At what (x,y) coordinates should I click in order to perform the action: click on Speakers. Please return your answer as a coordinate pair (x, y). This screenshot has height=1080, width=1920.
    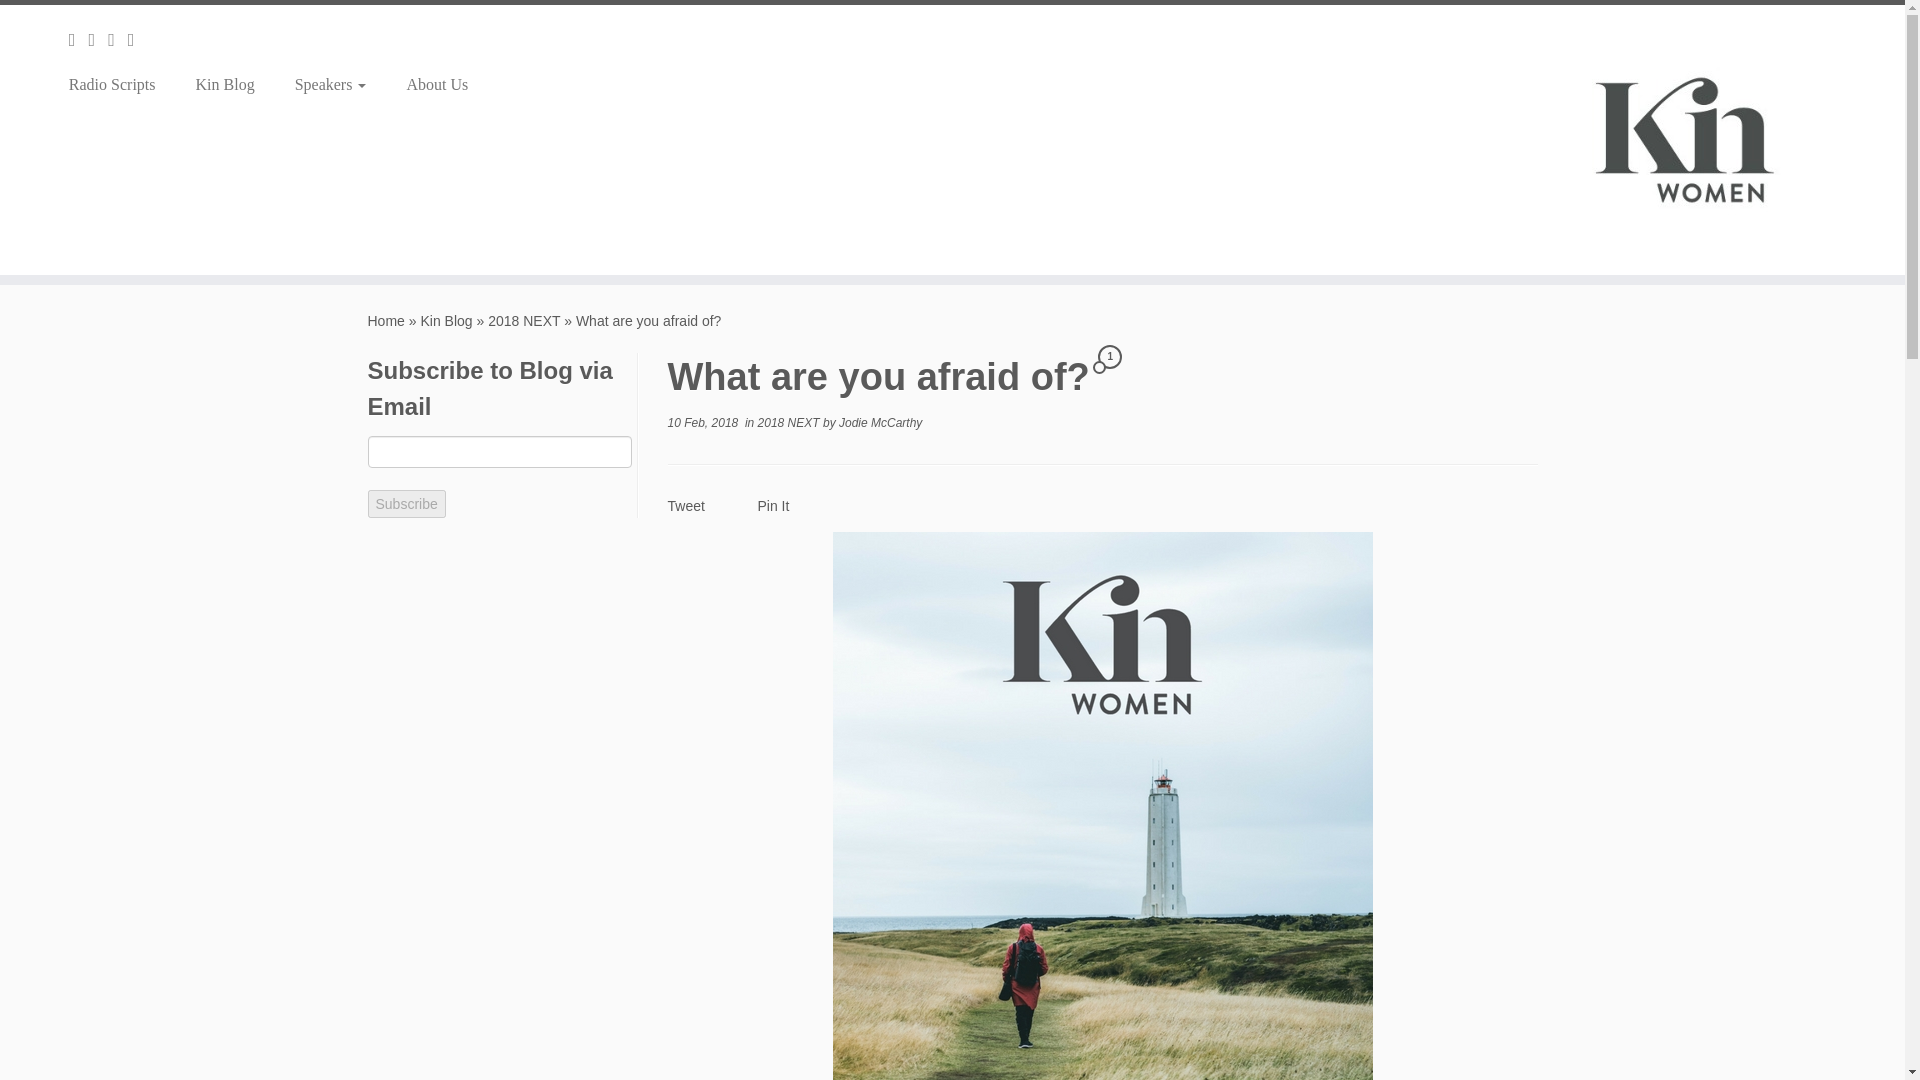
    Looking at the image, I should click on (330, 84).